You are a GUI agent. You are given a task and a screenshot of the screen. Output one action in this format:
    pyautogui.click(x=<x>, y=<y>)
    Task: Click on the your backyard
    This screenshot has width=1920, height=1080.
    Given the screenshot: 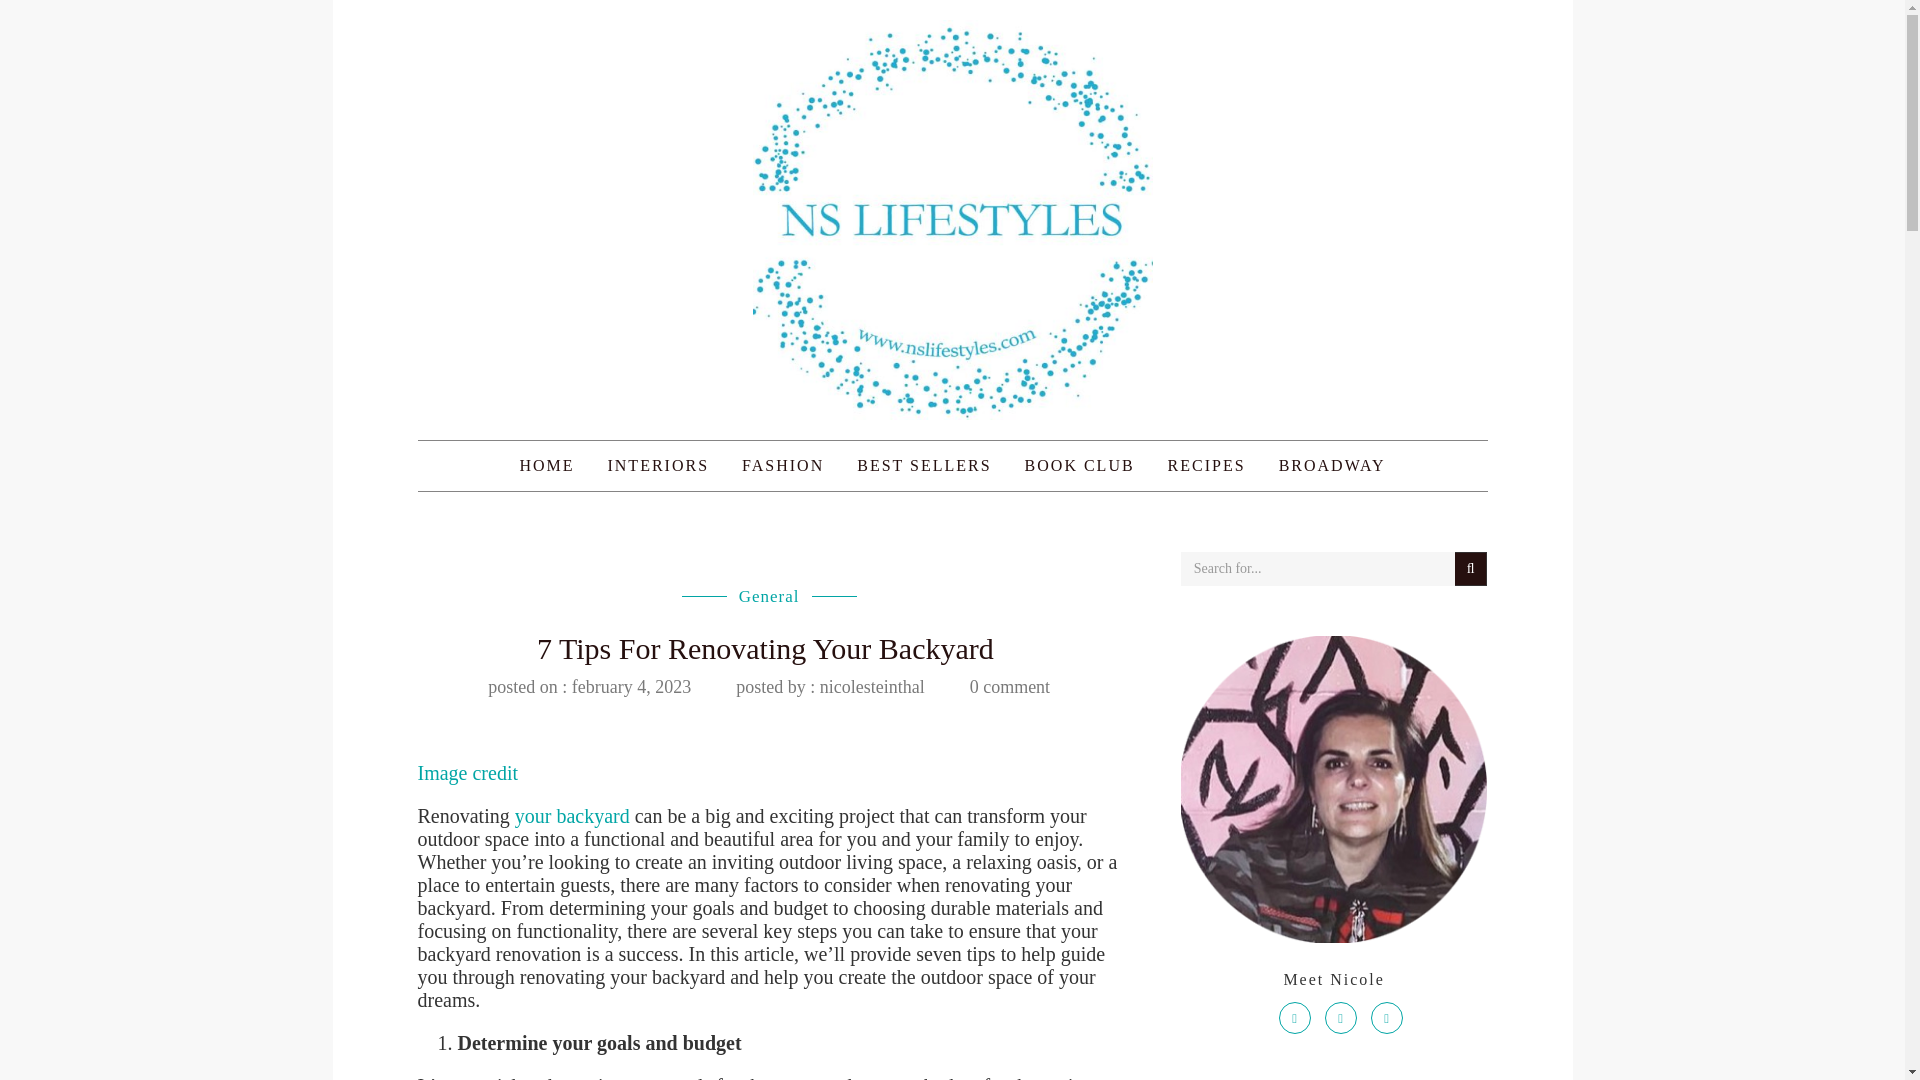 What is the action you would take?
    pyautogui.click(x=572, y=816)
    